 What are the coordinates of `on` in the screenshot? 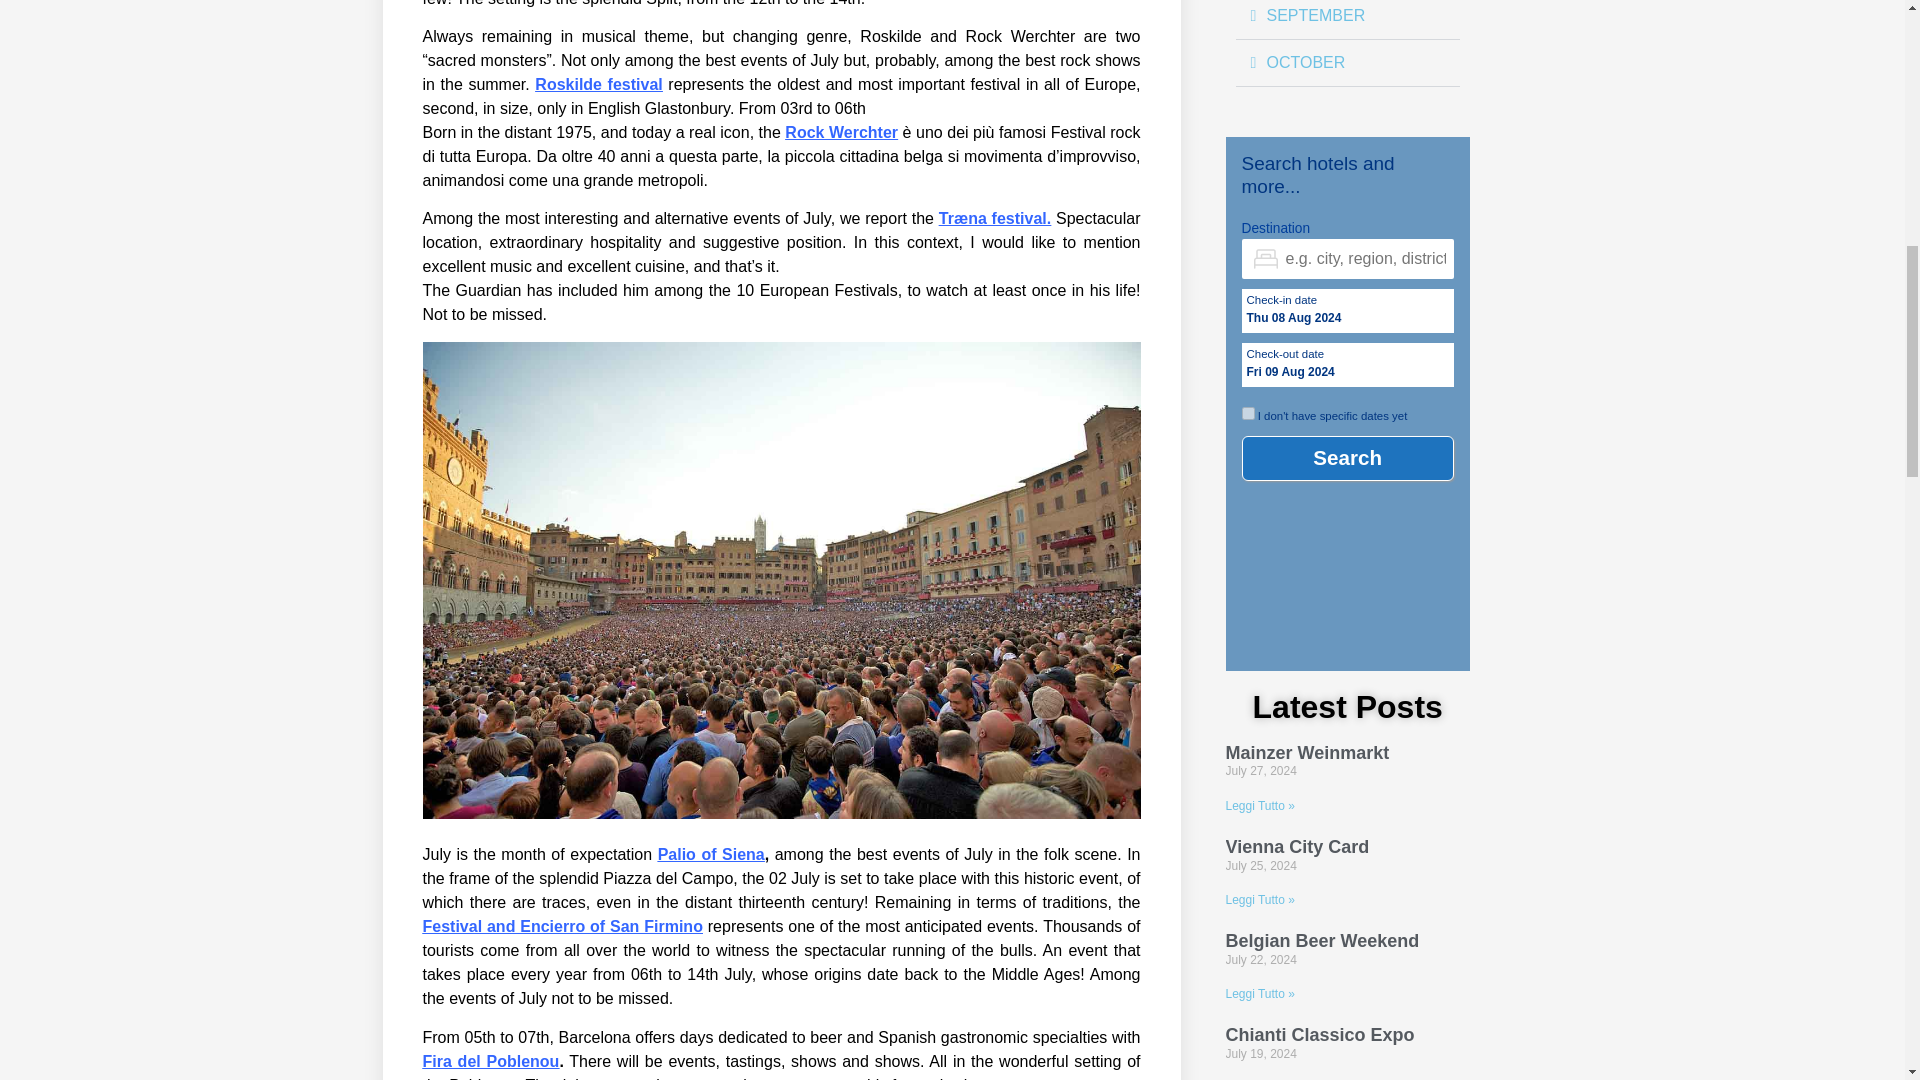 It's located at (1248, 414).